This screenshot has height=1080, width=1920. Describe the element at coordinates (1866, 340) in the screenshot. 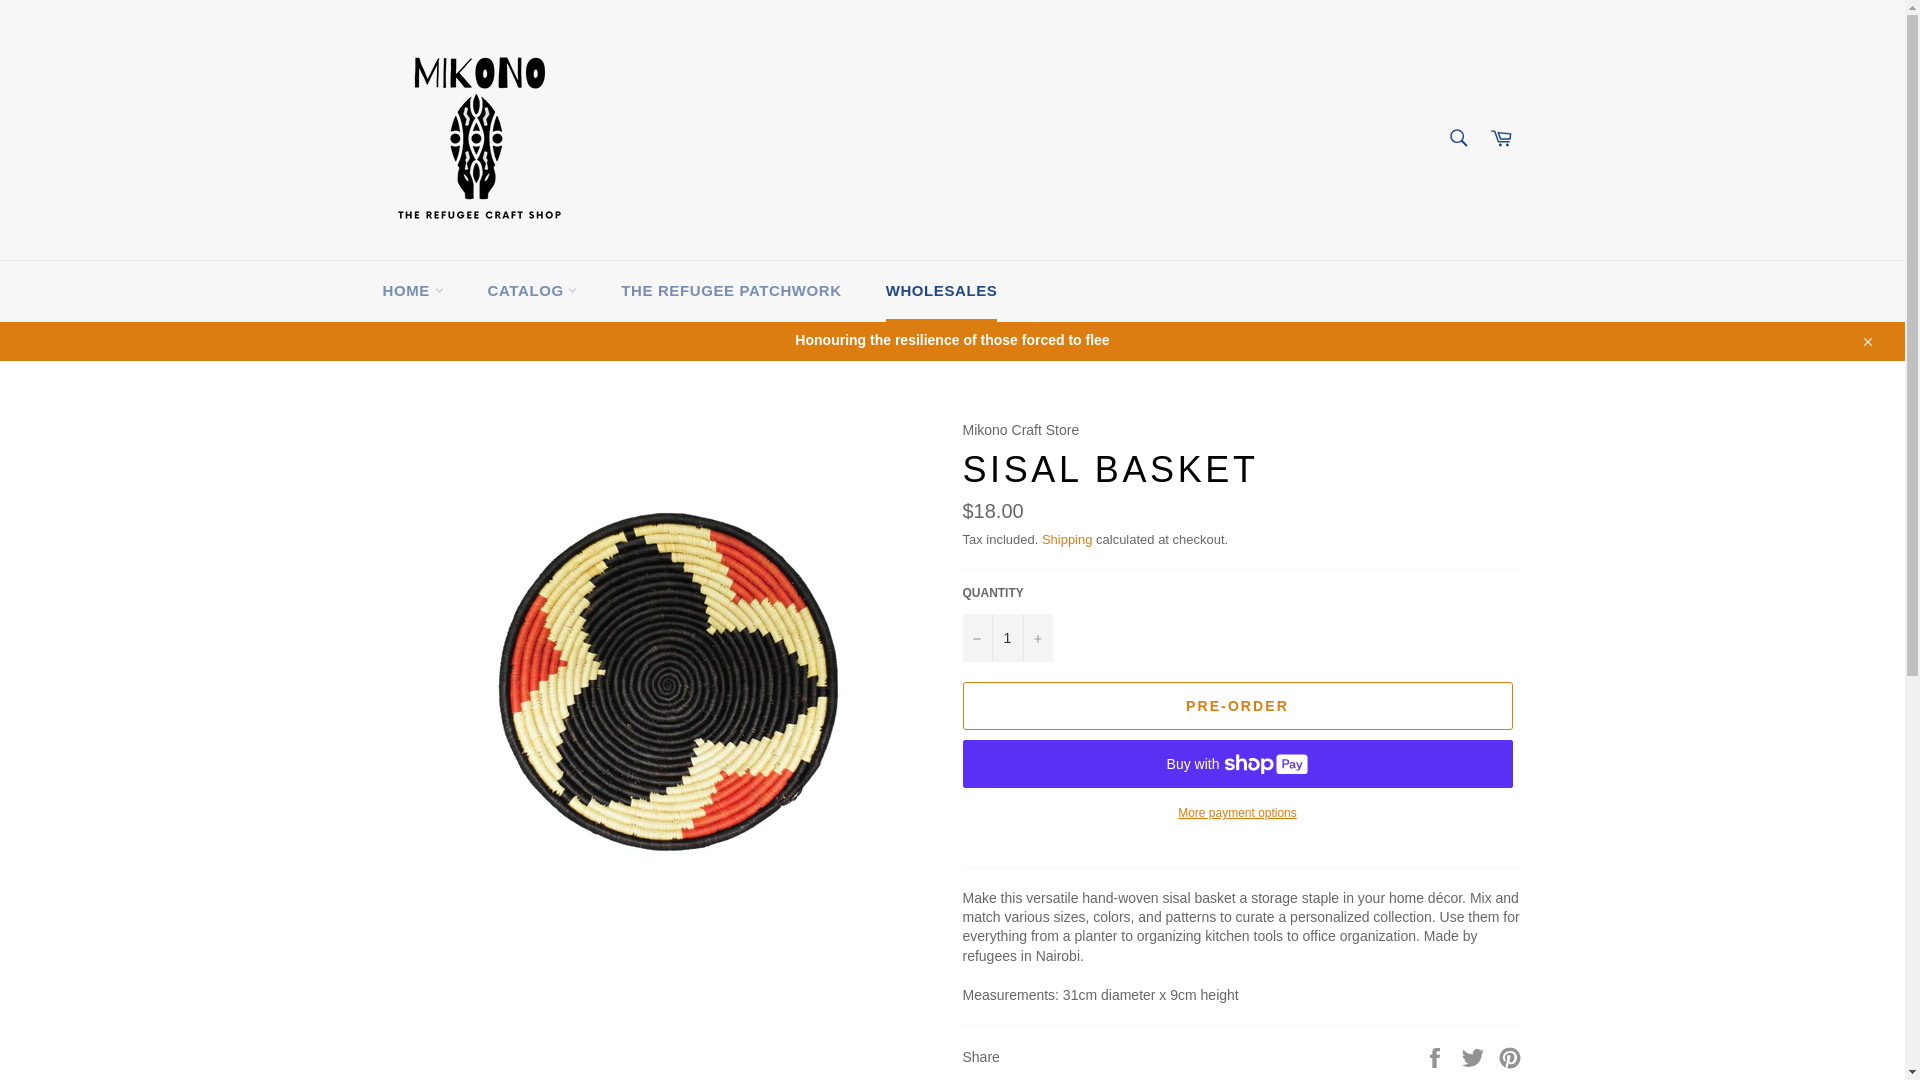

I see `Close` at that location.